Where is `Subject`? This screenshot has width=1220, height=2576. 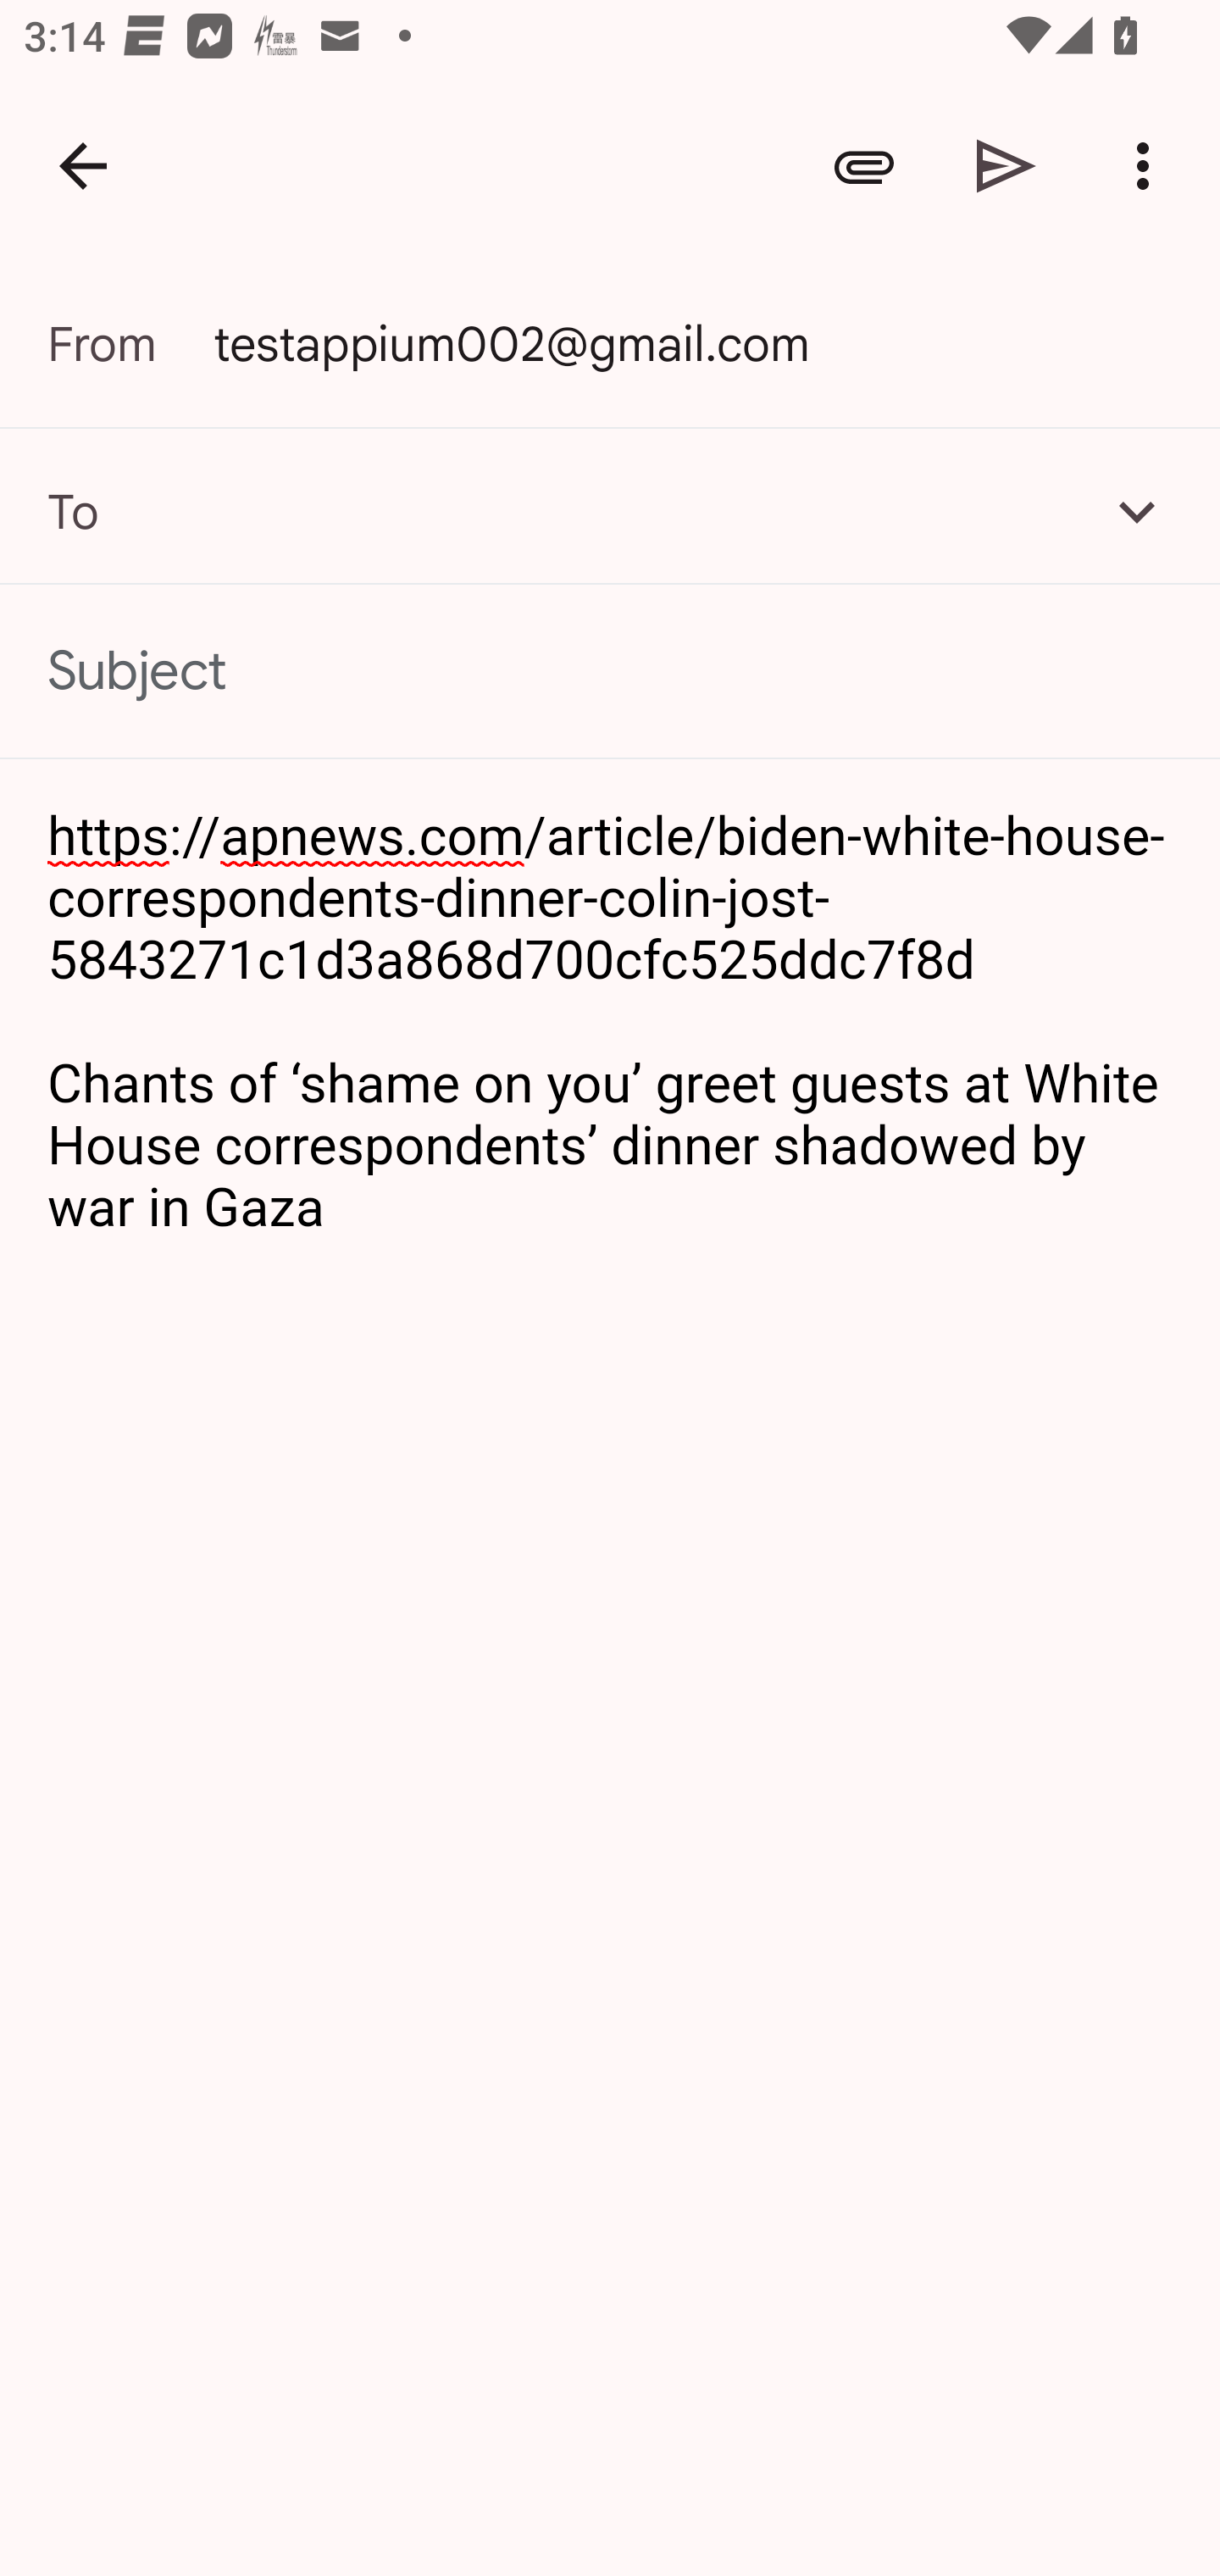 Subject is located at coordinates (610, 671).